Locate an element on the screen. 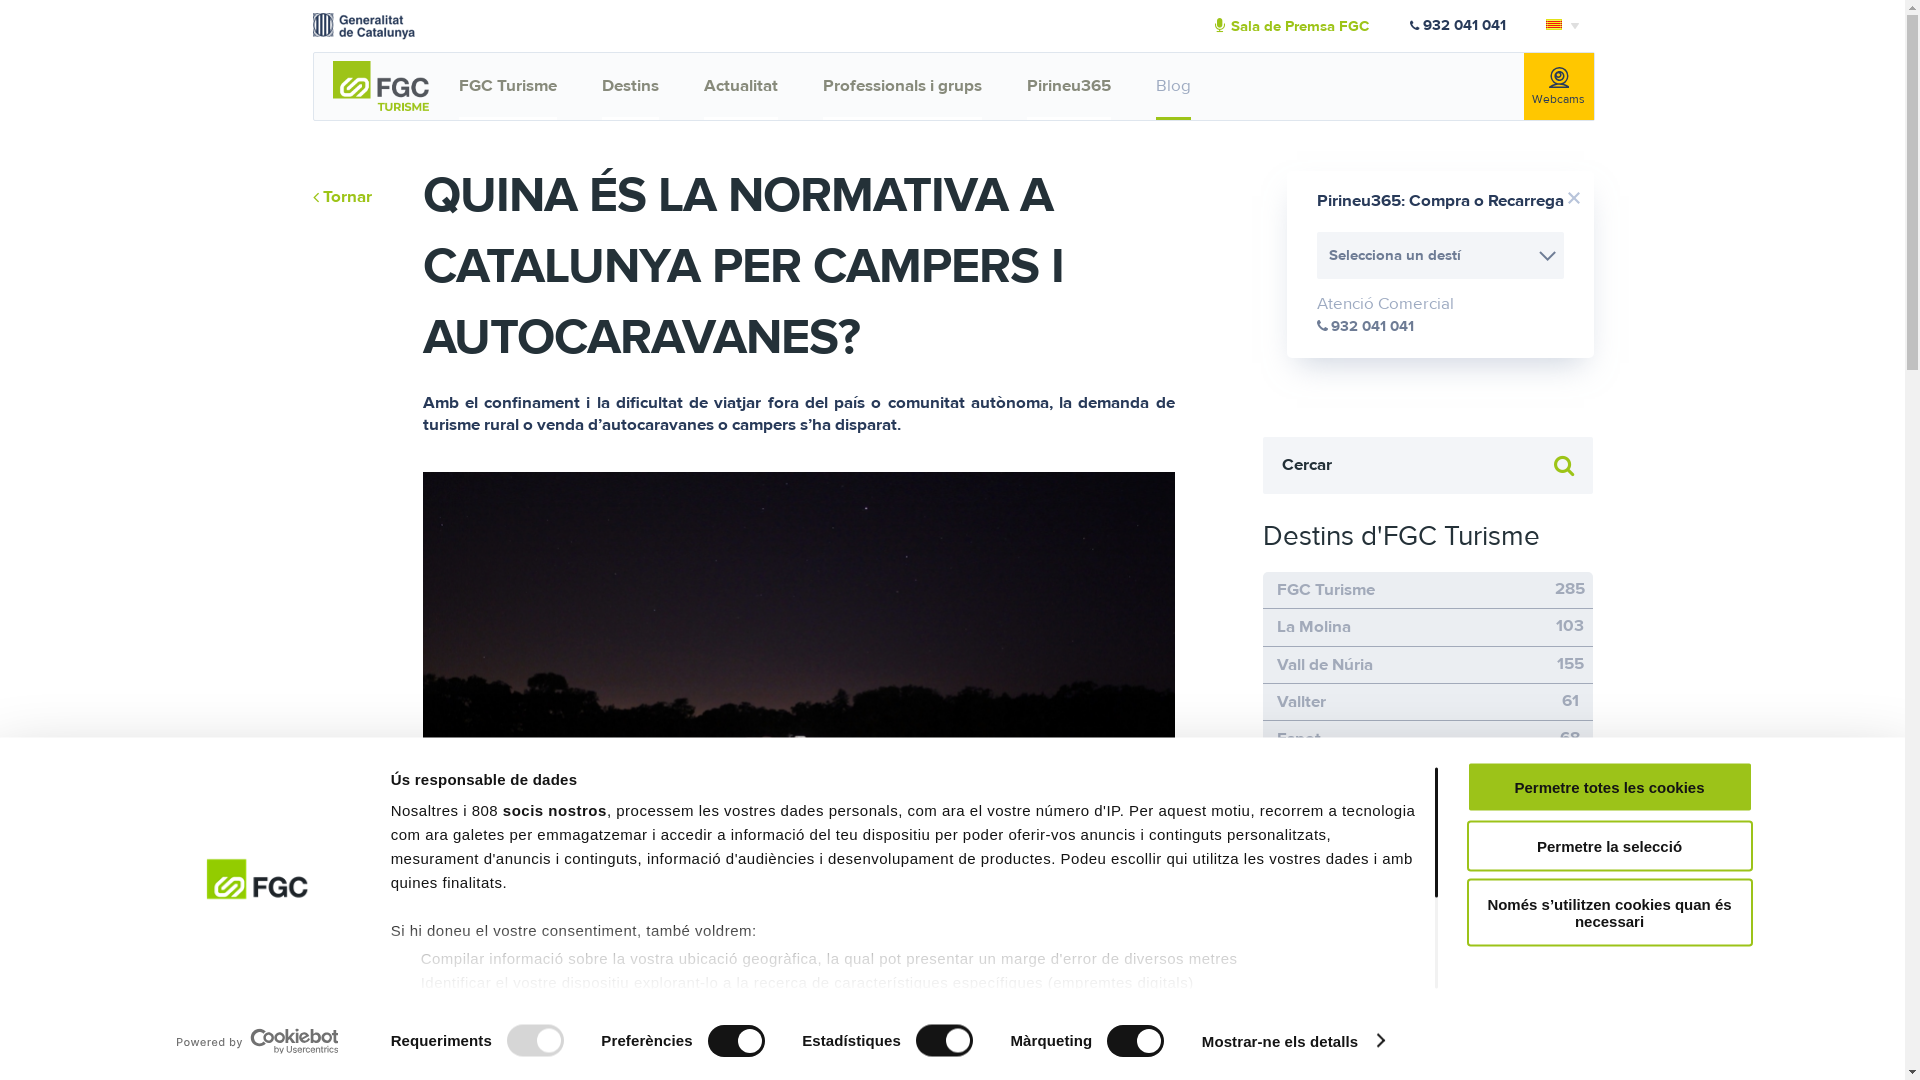 The image size is (1920, 1080). Tornar is located at coordinates (342, 198).